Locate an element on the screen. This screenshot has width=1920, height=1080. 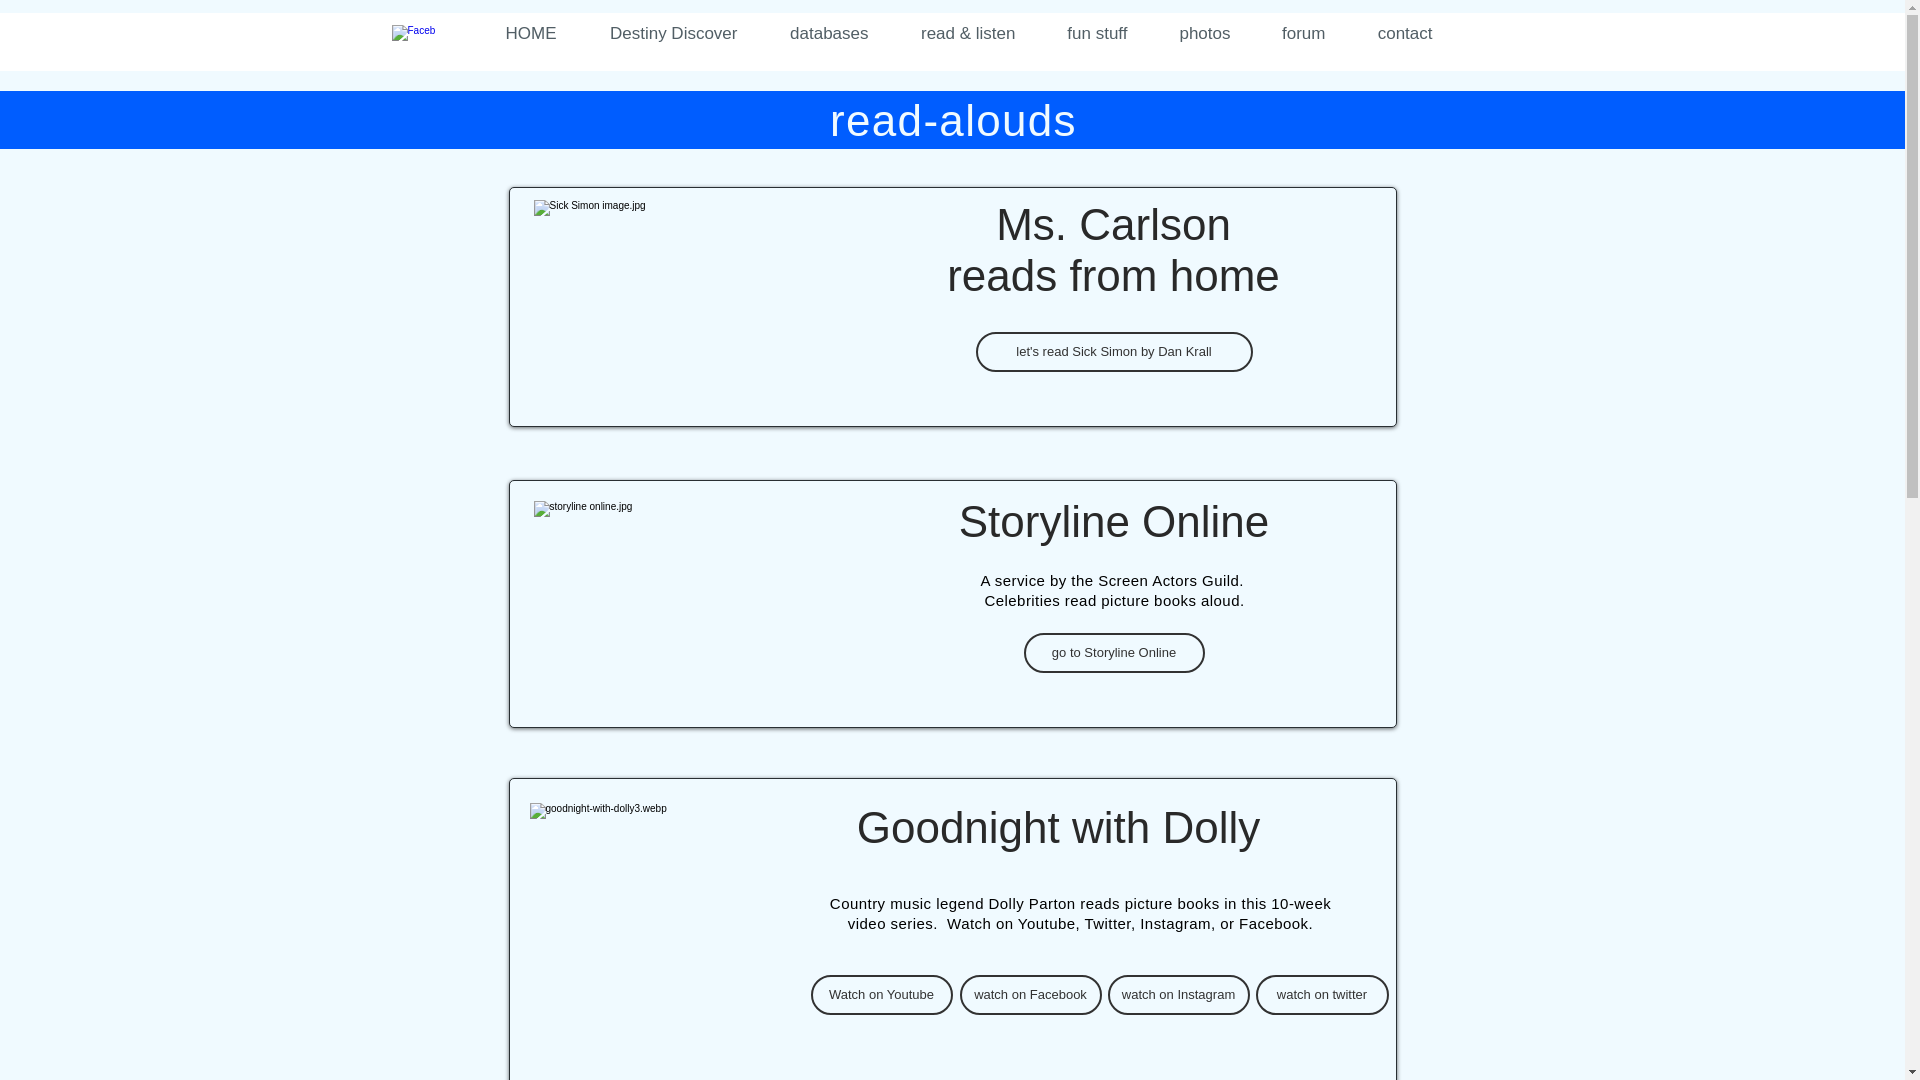
watch on twitter is located at coordinates (1322, 995).